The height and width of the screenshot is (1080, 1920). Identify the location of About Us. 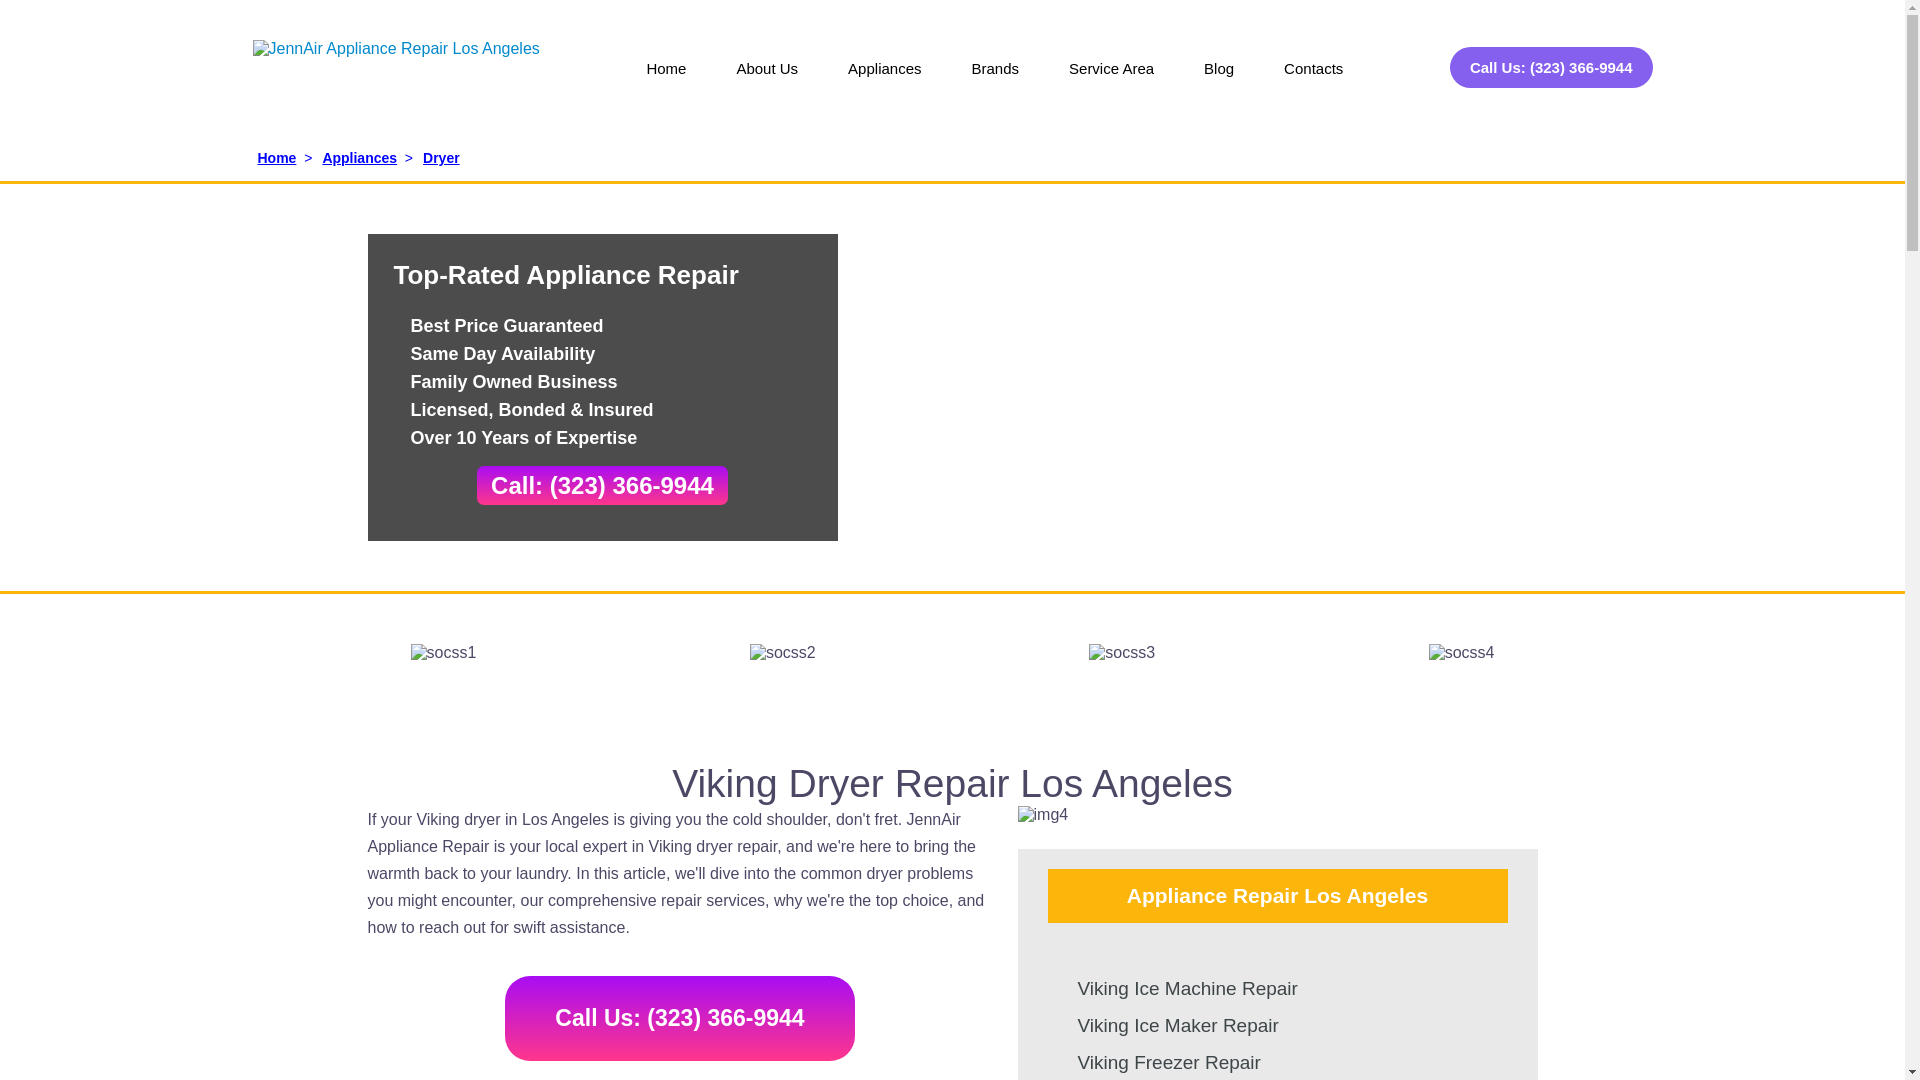
(766, 82).